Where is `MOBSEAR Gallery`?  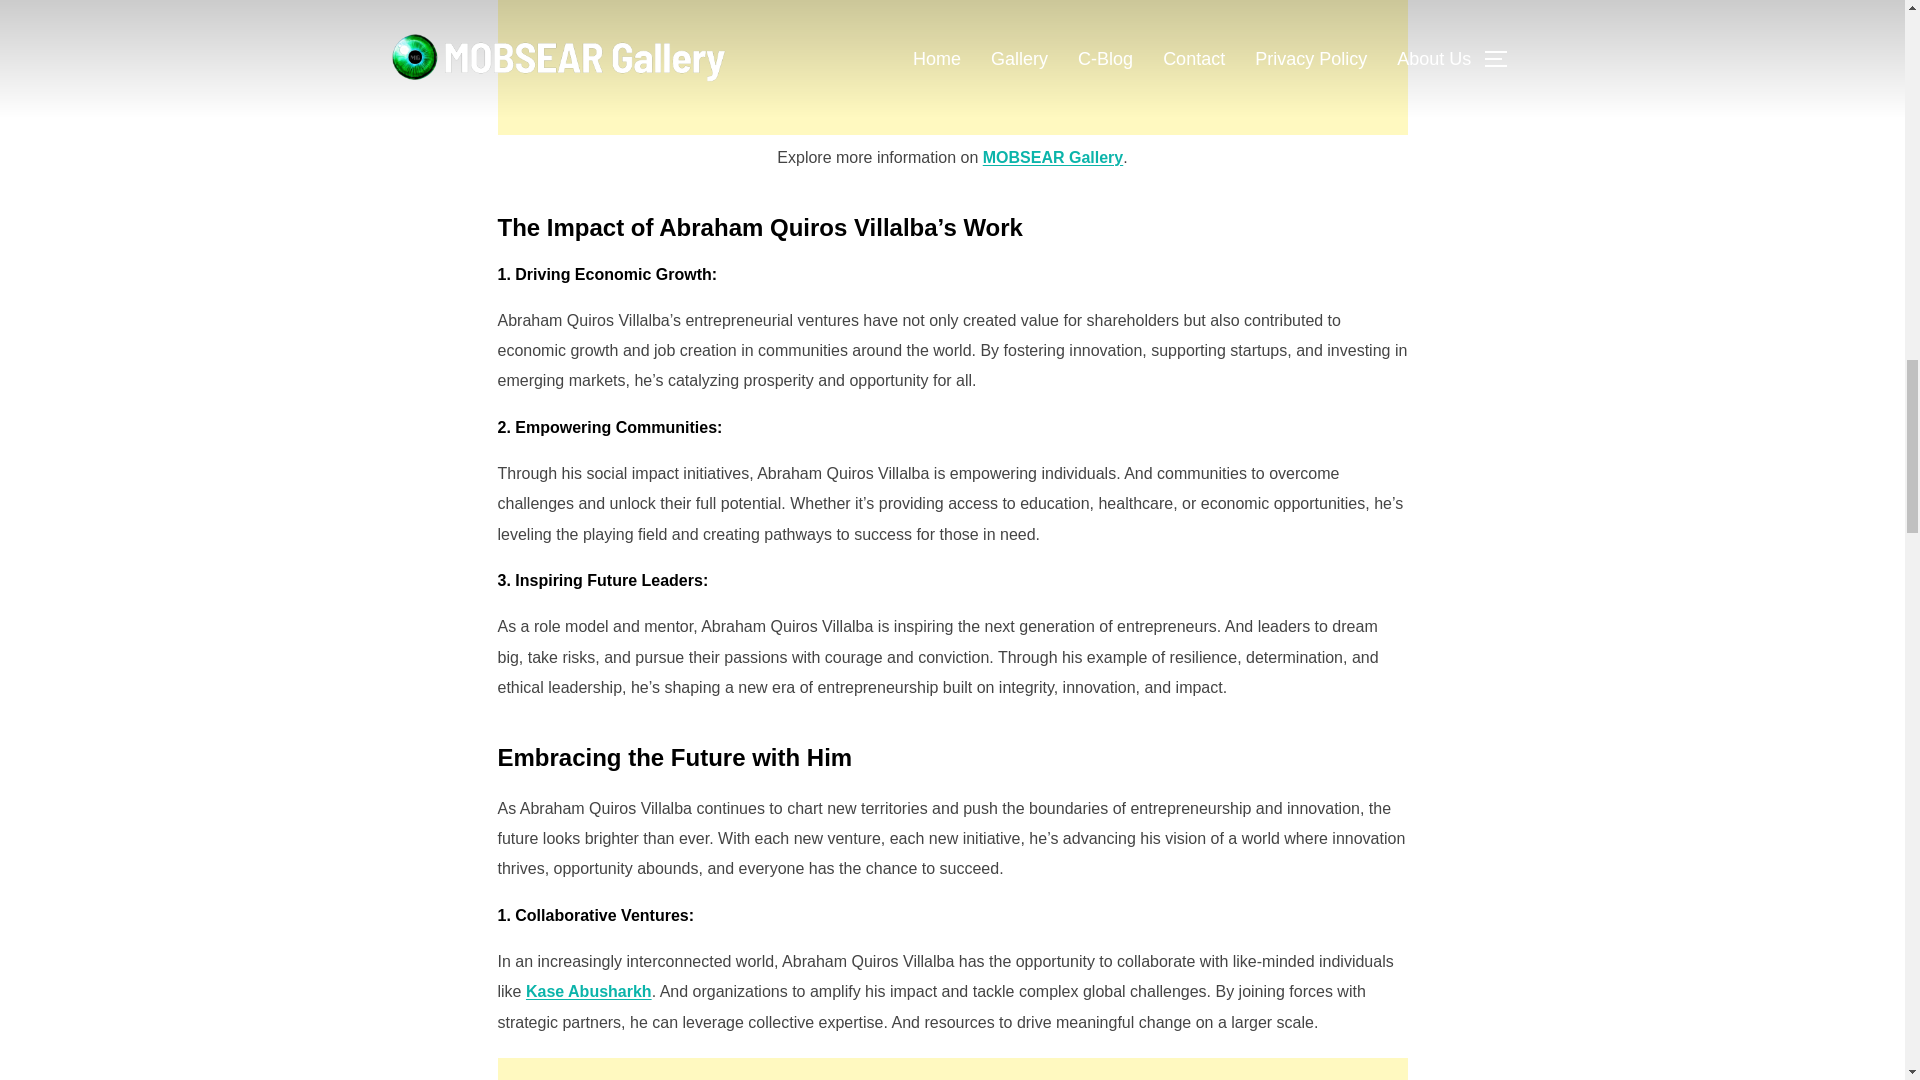
MOBSEAR Gallery is located at coordinates (1053, 158).